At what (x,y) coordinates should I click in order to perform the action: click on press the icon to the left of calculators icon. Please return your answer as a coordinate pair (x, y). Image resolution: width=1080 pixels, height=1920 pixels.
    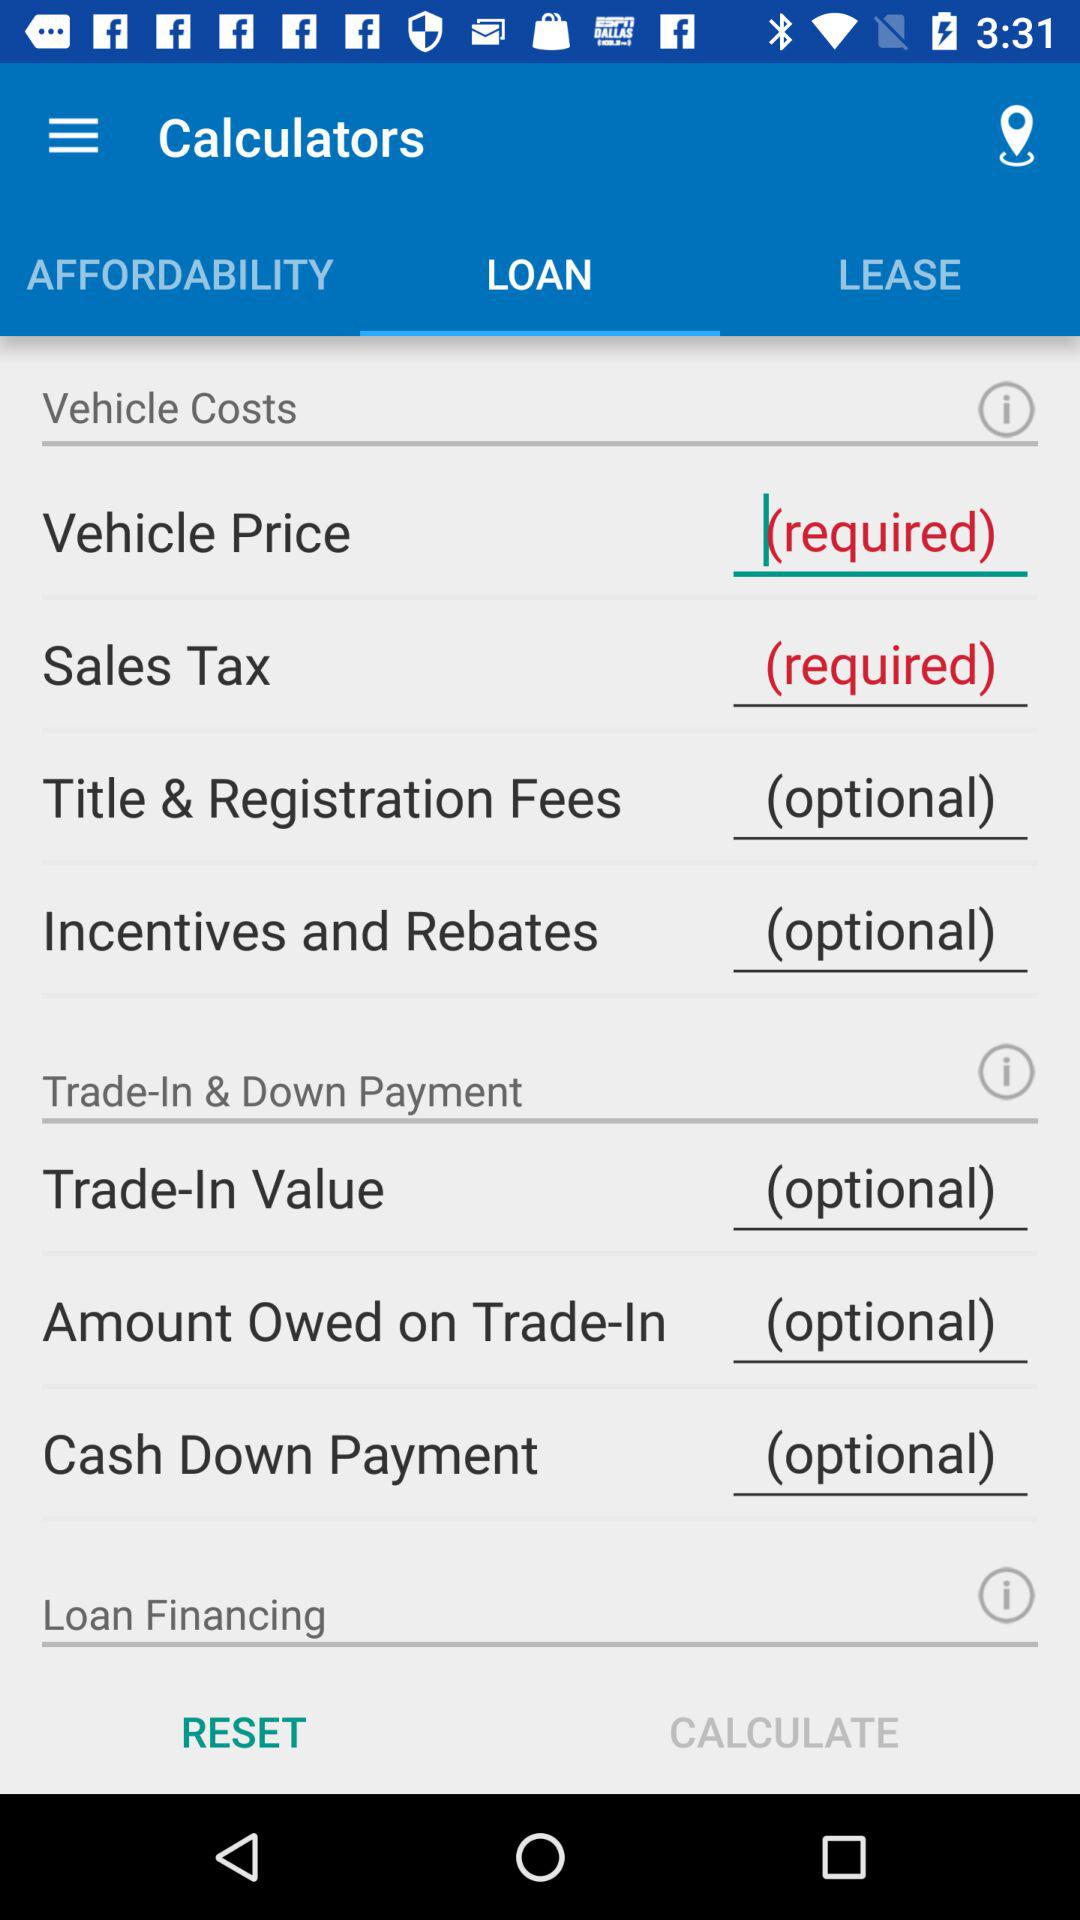
    Looking at the image, I should click on (73, 136).